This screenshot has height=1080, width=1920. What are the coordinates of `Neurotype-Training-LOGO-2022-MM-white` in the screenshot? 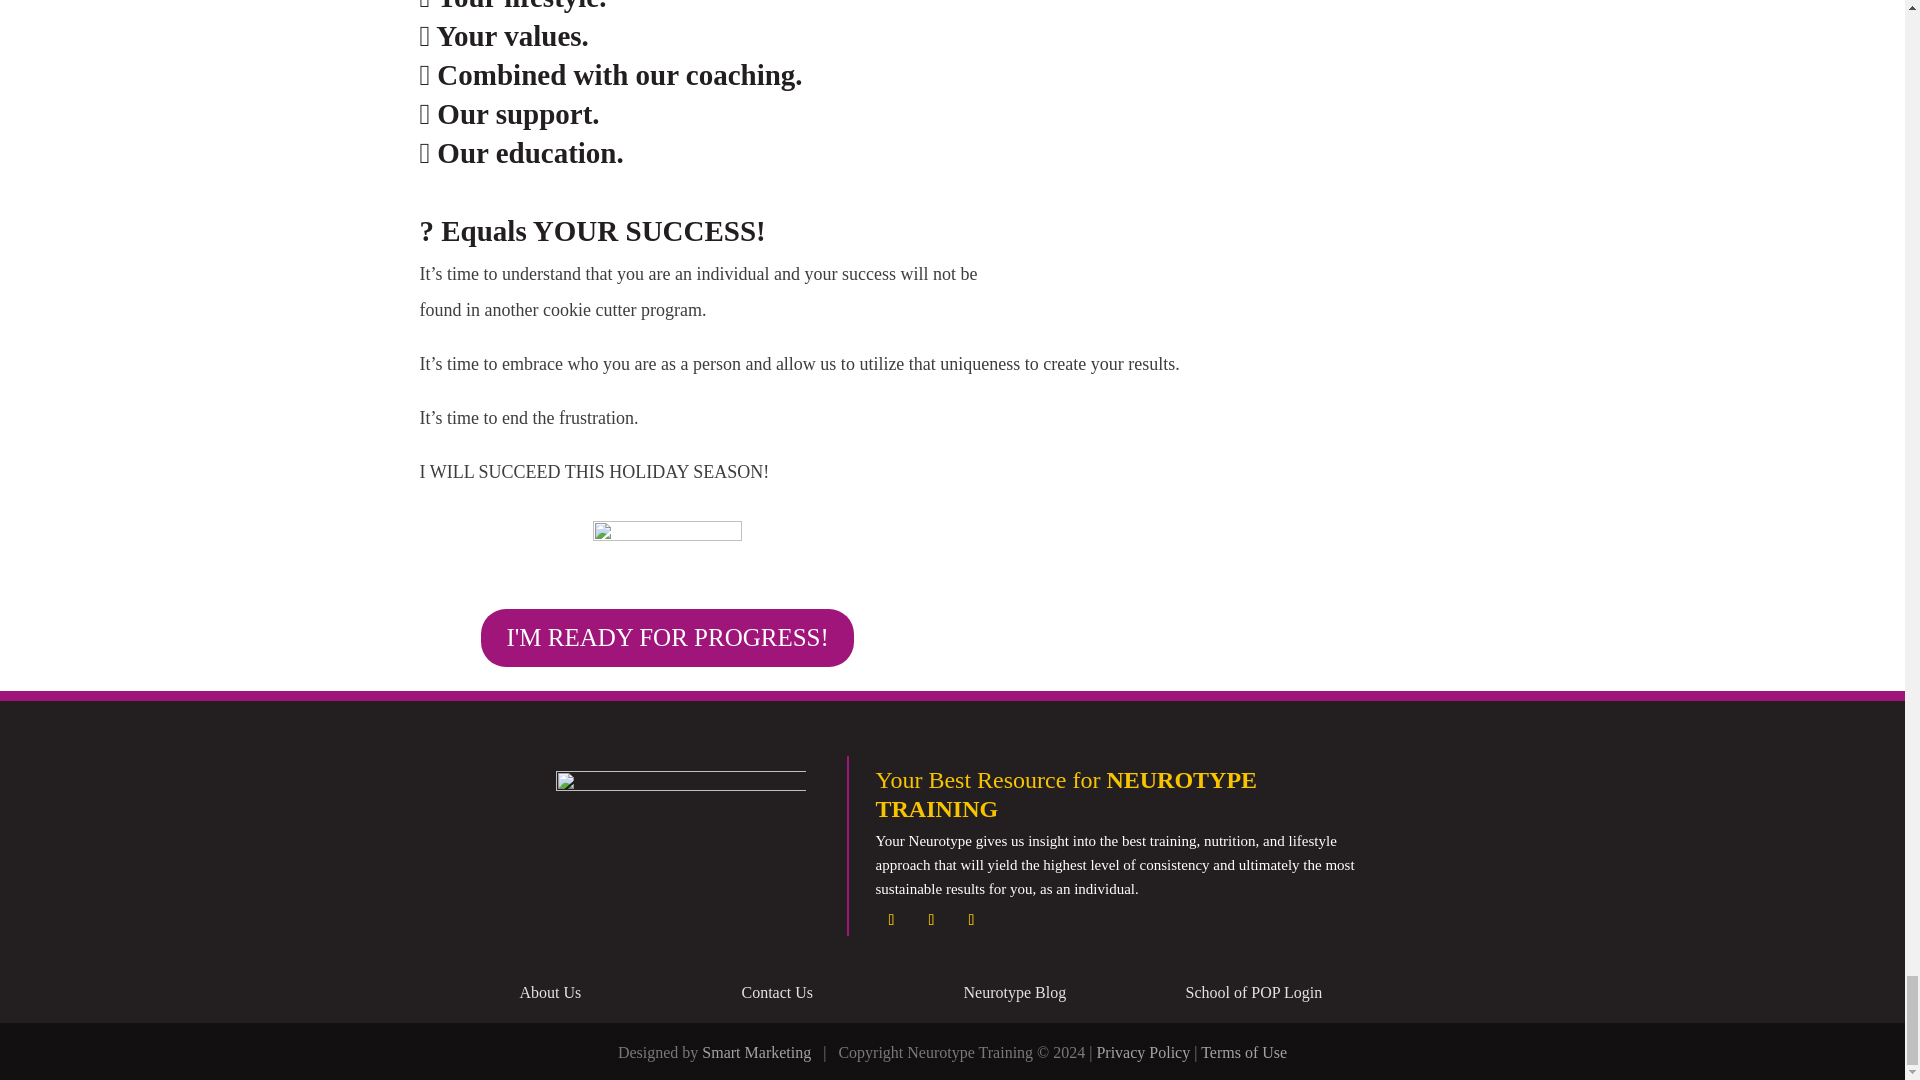 It's located at (681, 820).